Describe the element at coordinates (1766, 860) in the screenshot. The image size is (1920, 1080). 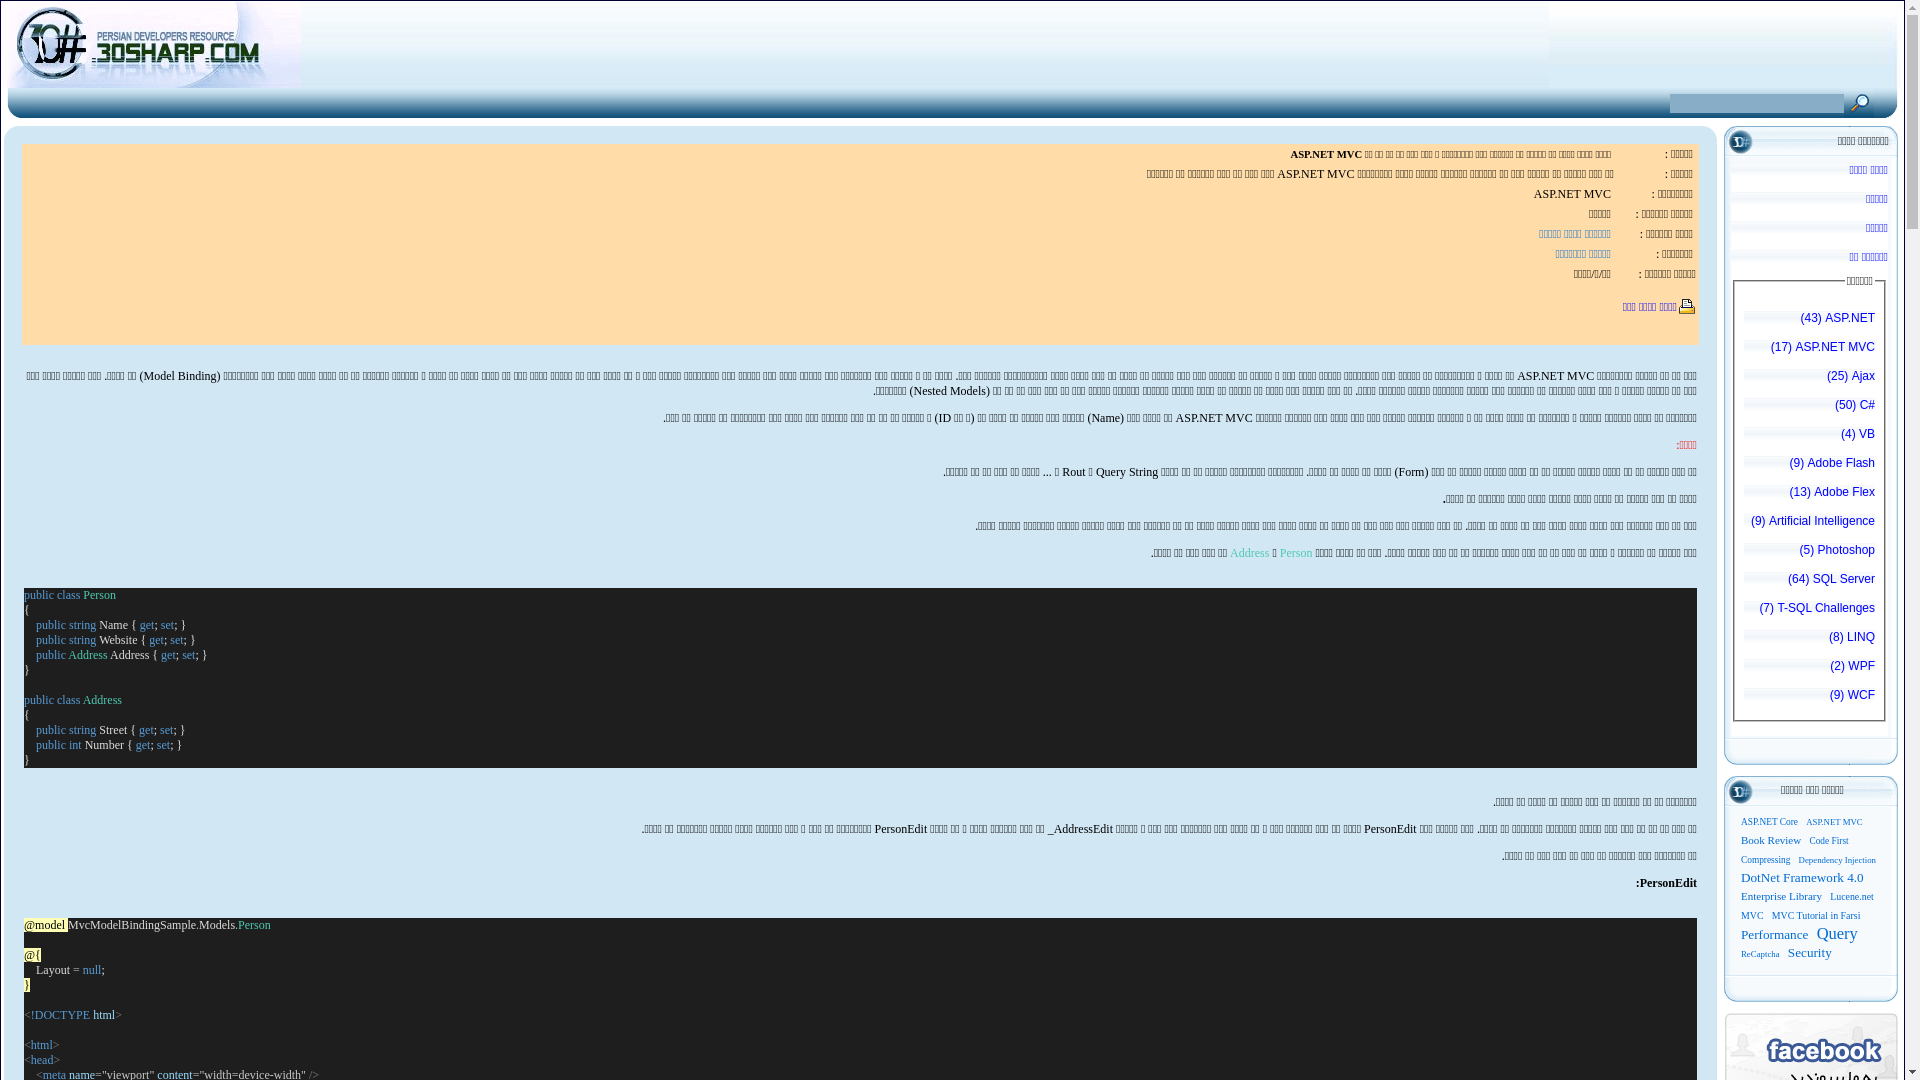
I see `Compressing` at that location.